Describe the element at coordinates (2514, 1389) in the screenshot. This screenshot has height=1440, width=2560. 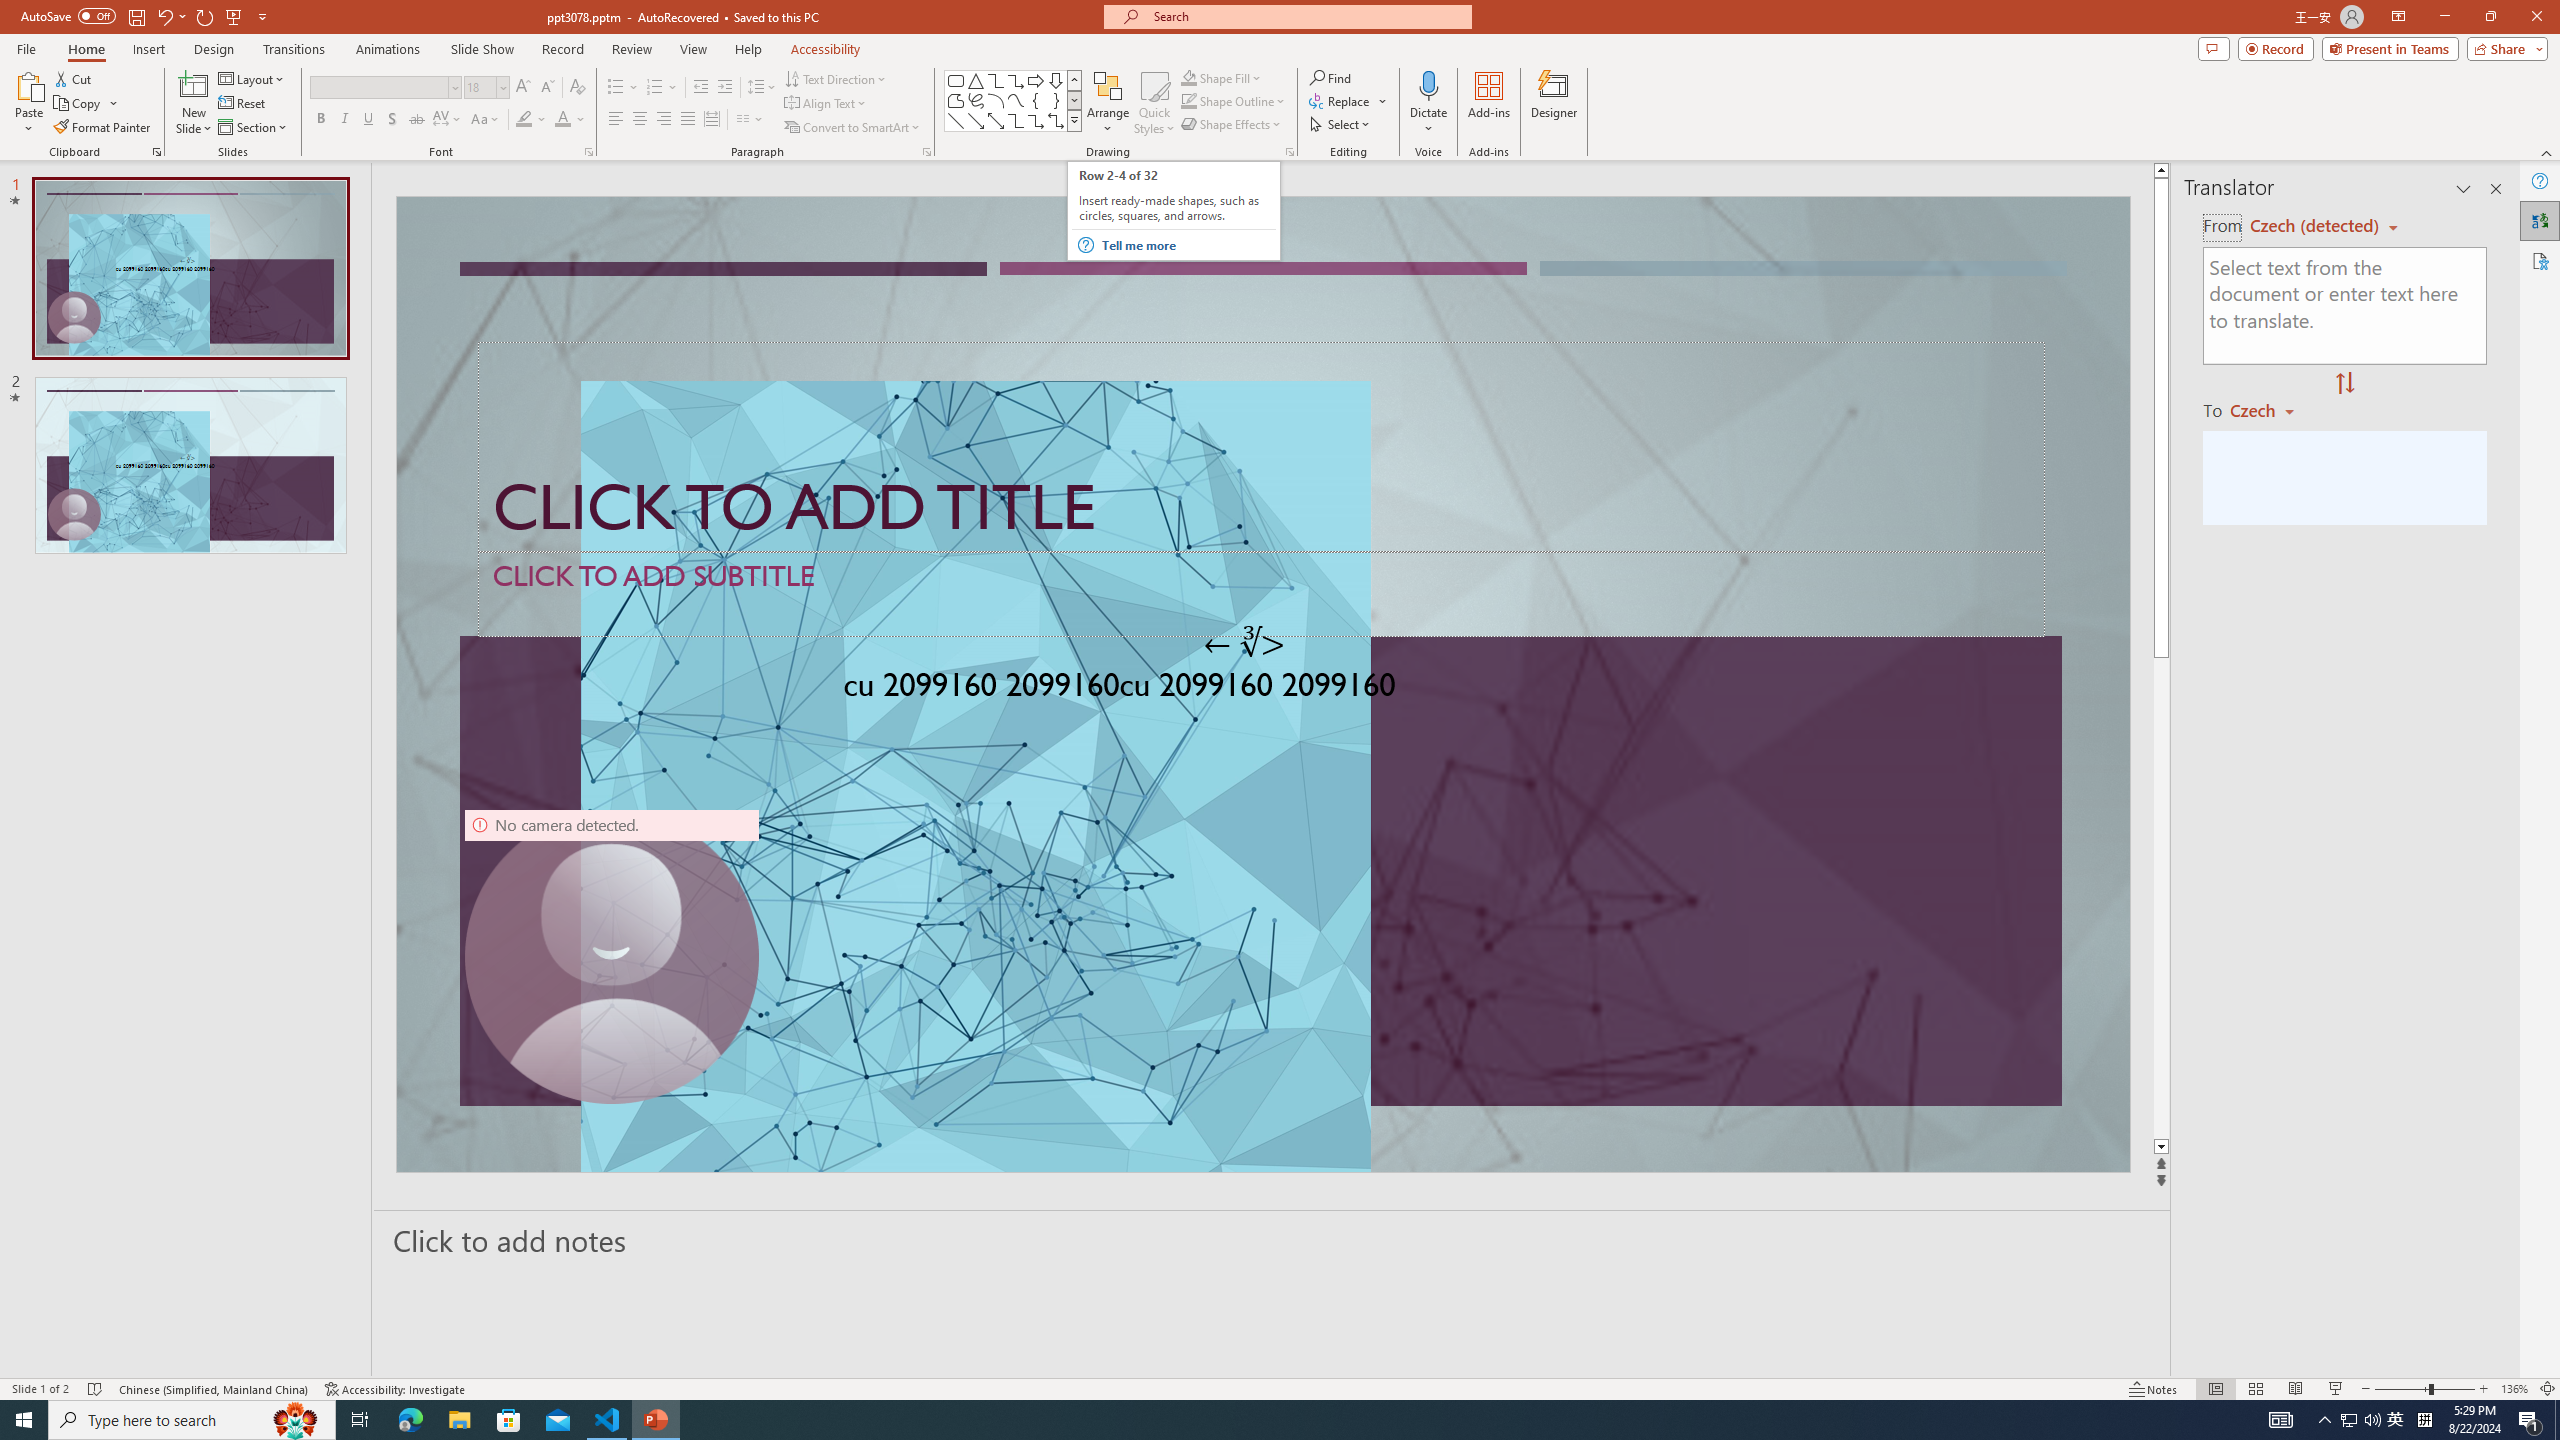
I see `Zoom 136%` at that location.